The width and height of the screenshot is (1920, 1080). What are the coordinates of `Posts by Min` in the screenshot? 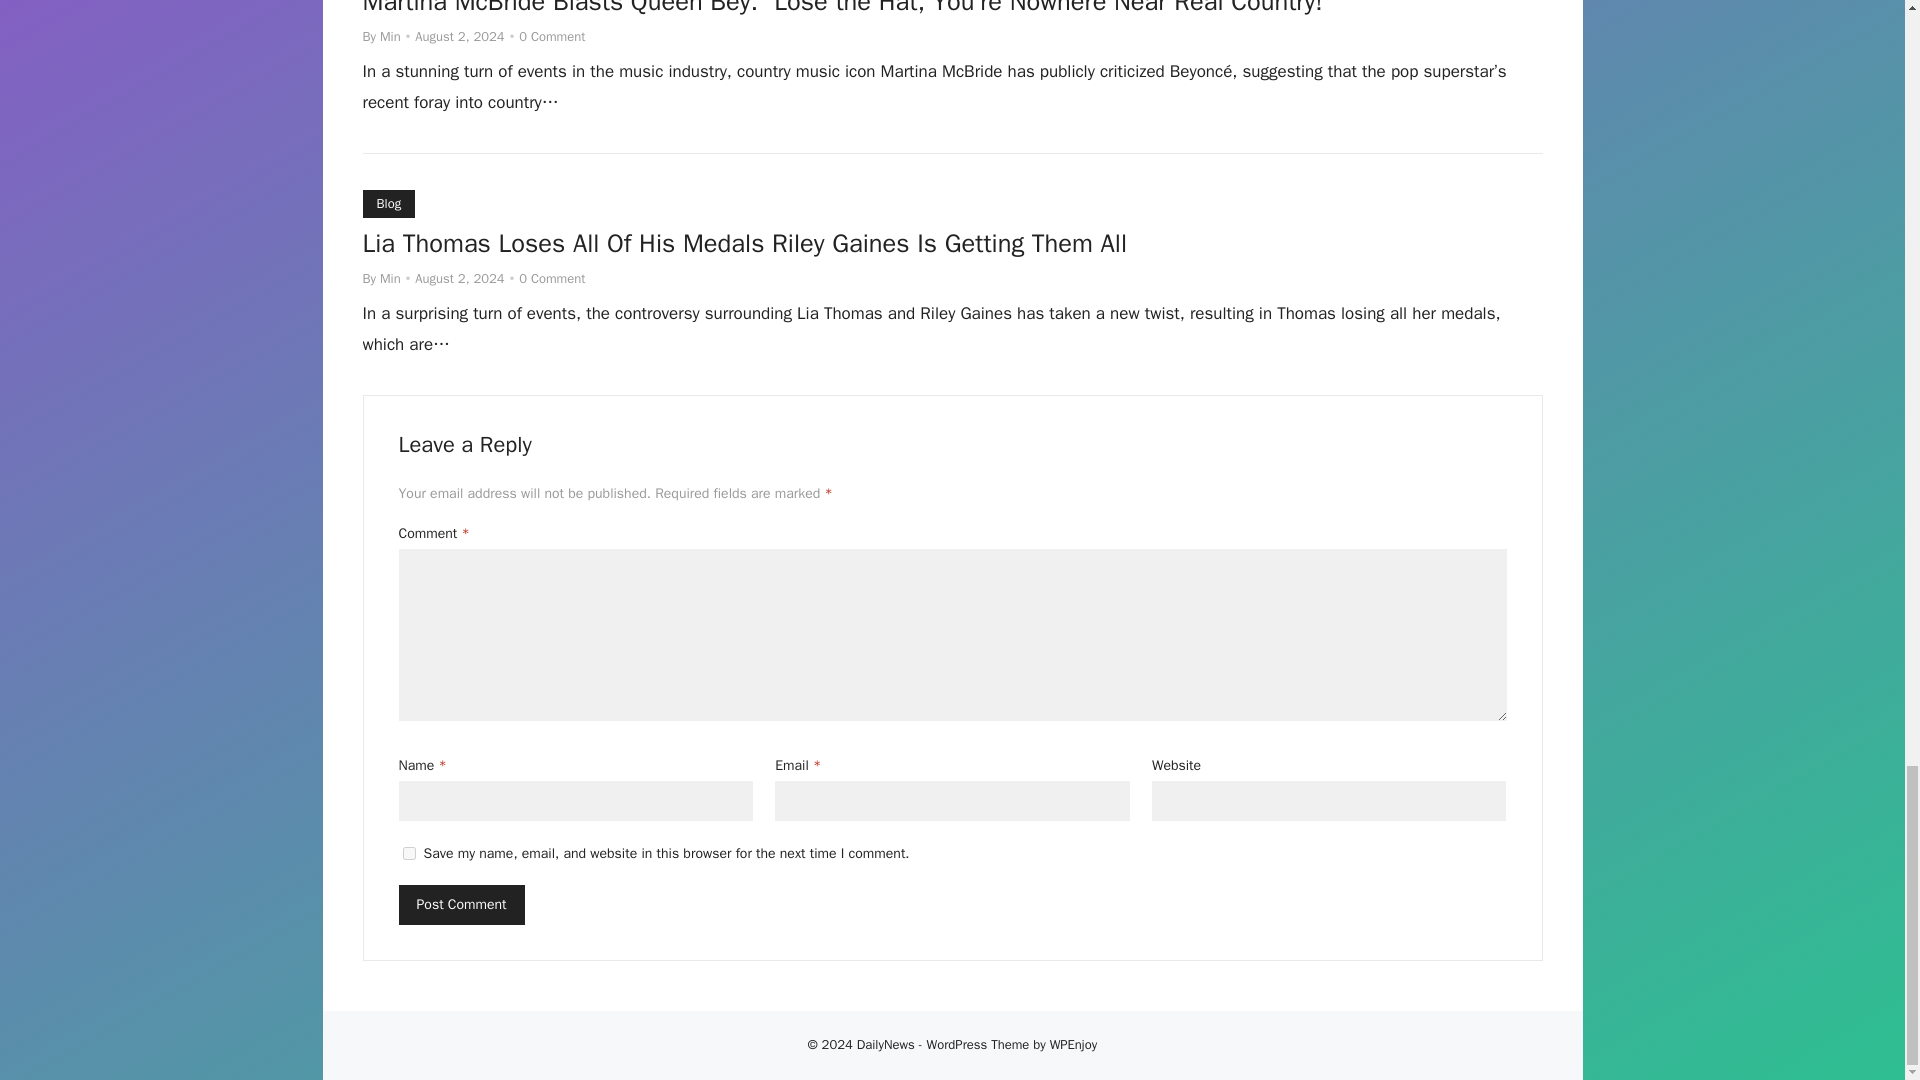 It's located at (390, 278).